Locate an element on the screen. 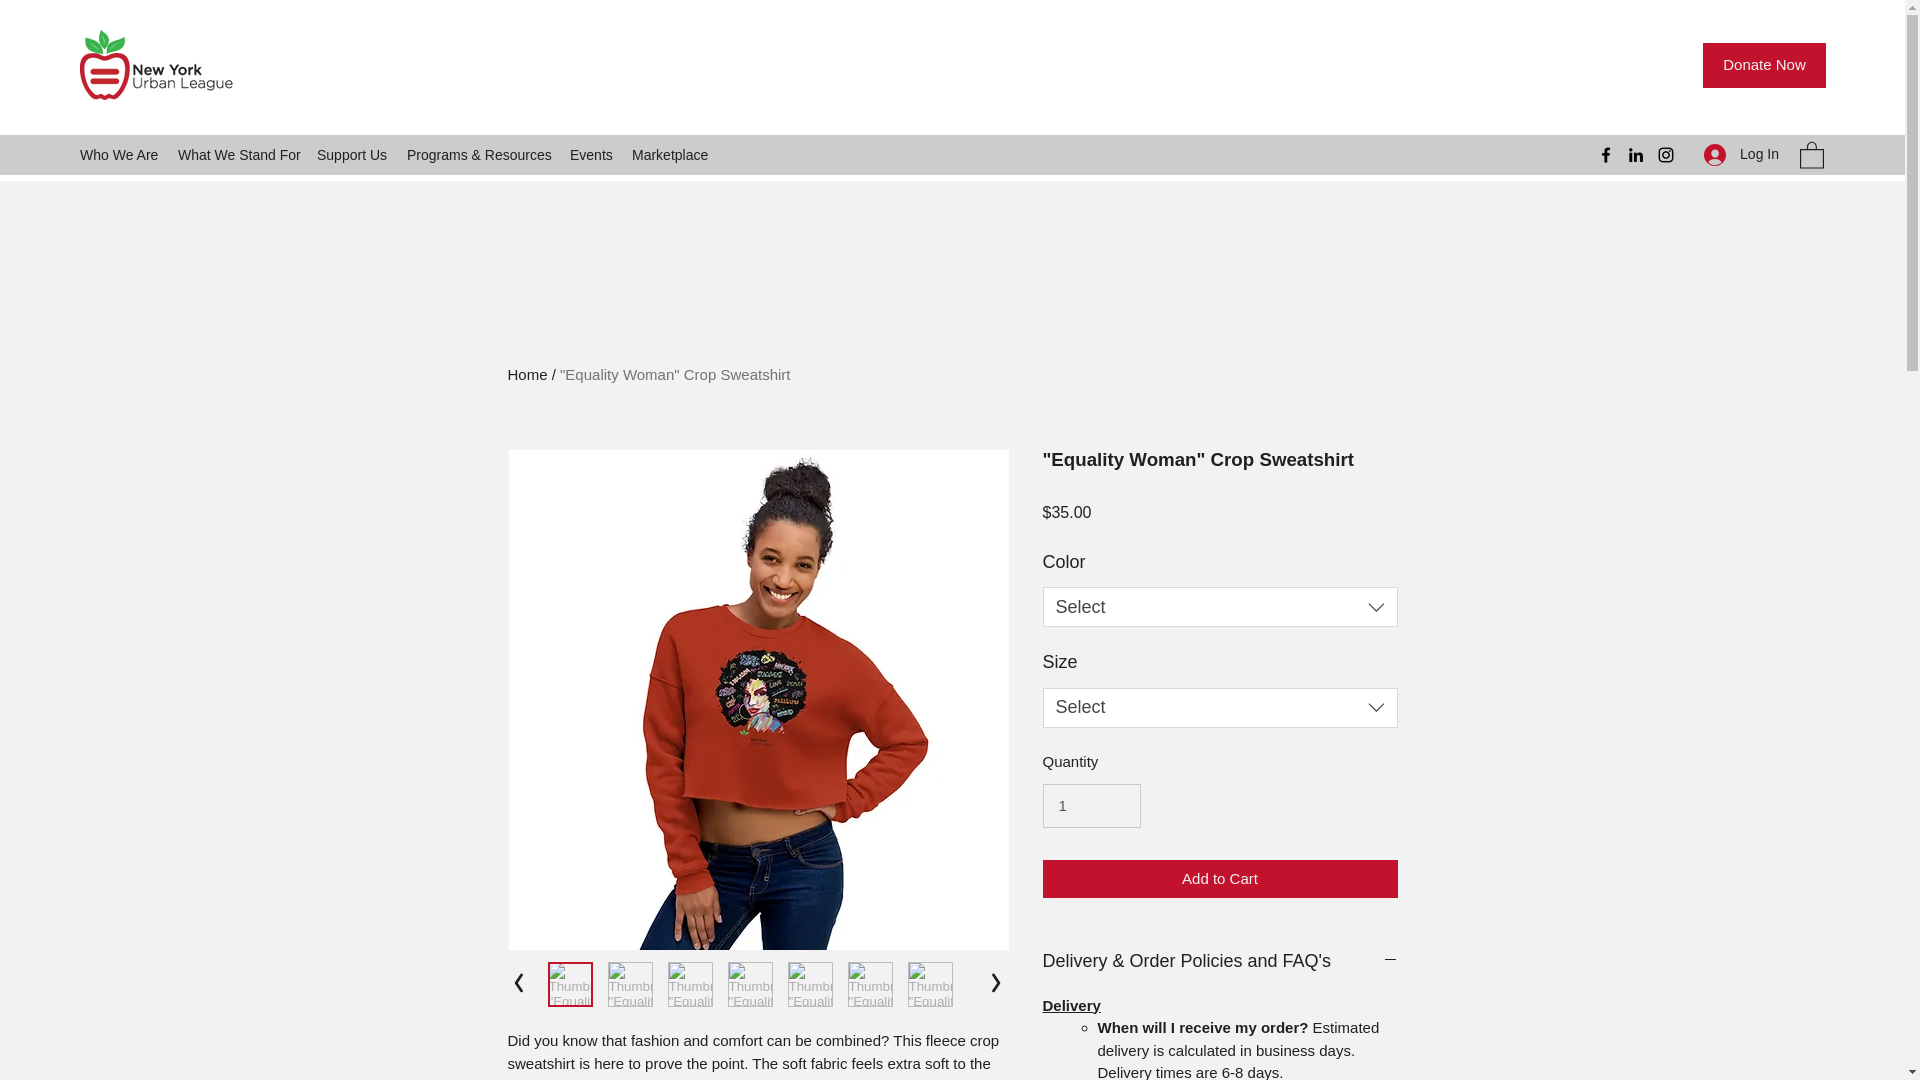 This screenshot has height=1080, width=1920. Log In is located at coordinates (1741, 154).